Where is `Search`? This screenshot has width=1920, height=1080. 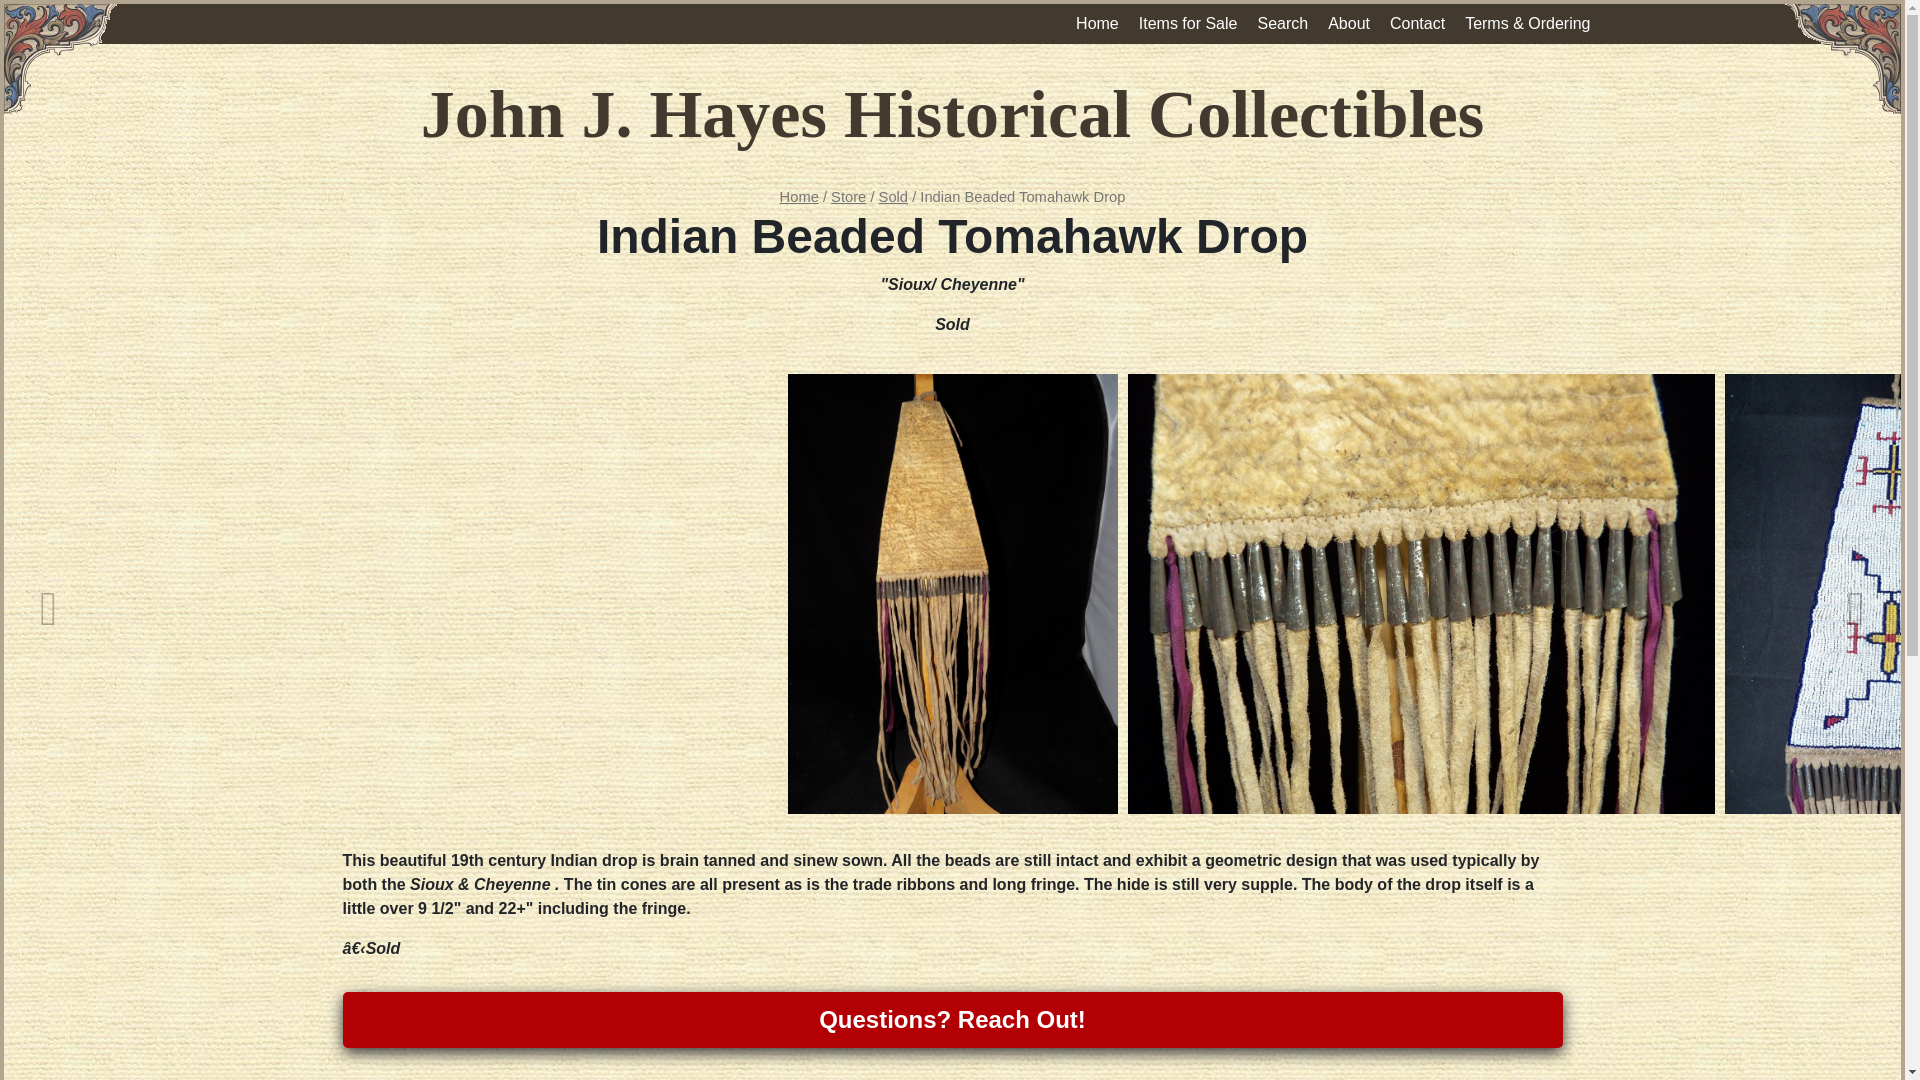
Search is located at coordinates (1282, 24).